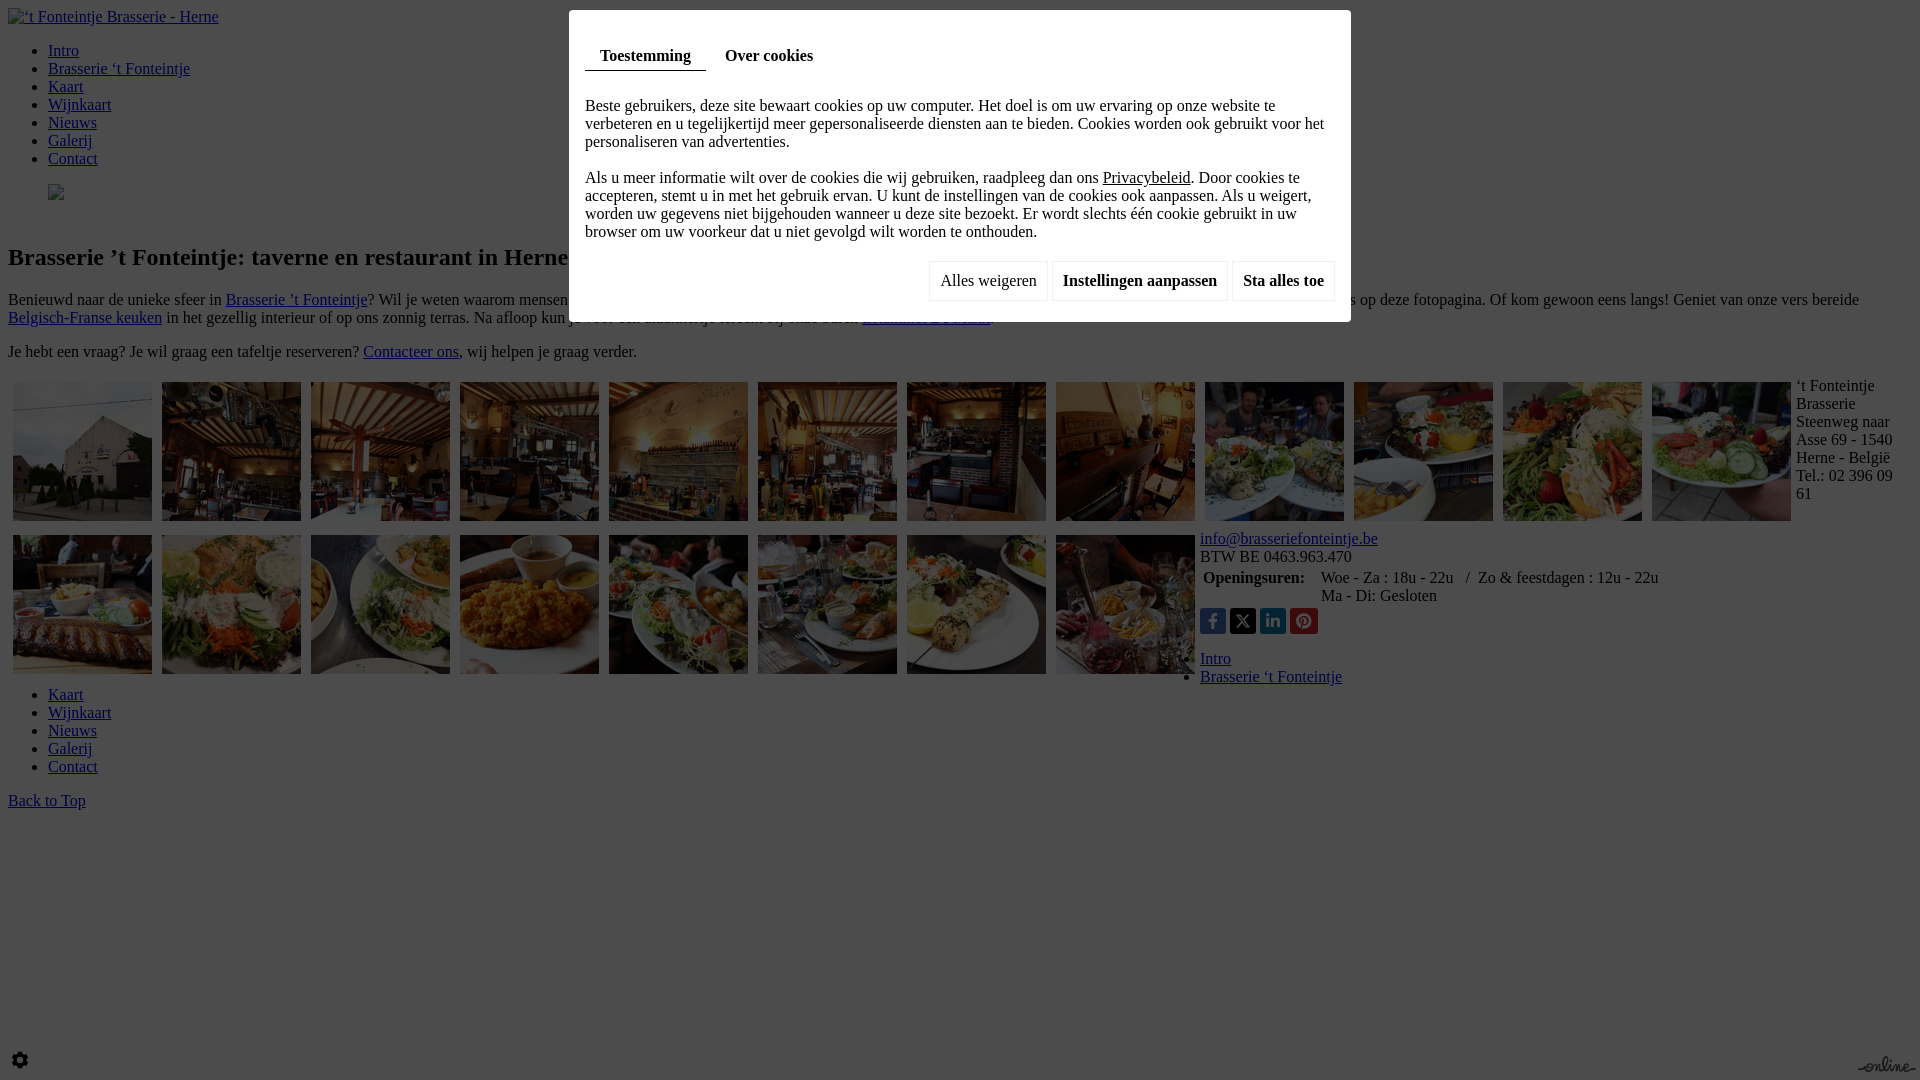 This screenshot has height=1080, width=1920. What do you see at coordinates (47, 800) in the screenshot?
I see `Back to Top` at bounding box center [47, 800].